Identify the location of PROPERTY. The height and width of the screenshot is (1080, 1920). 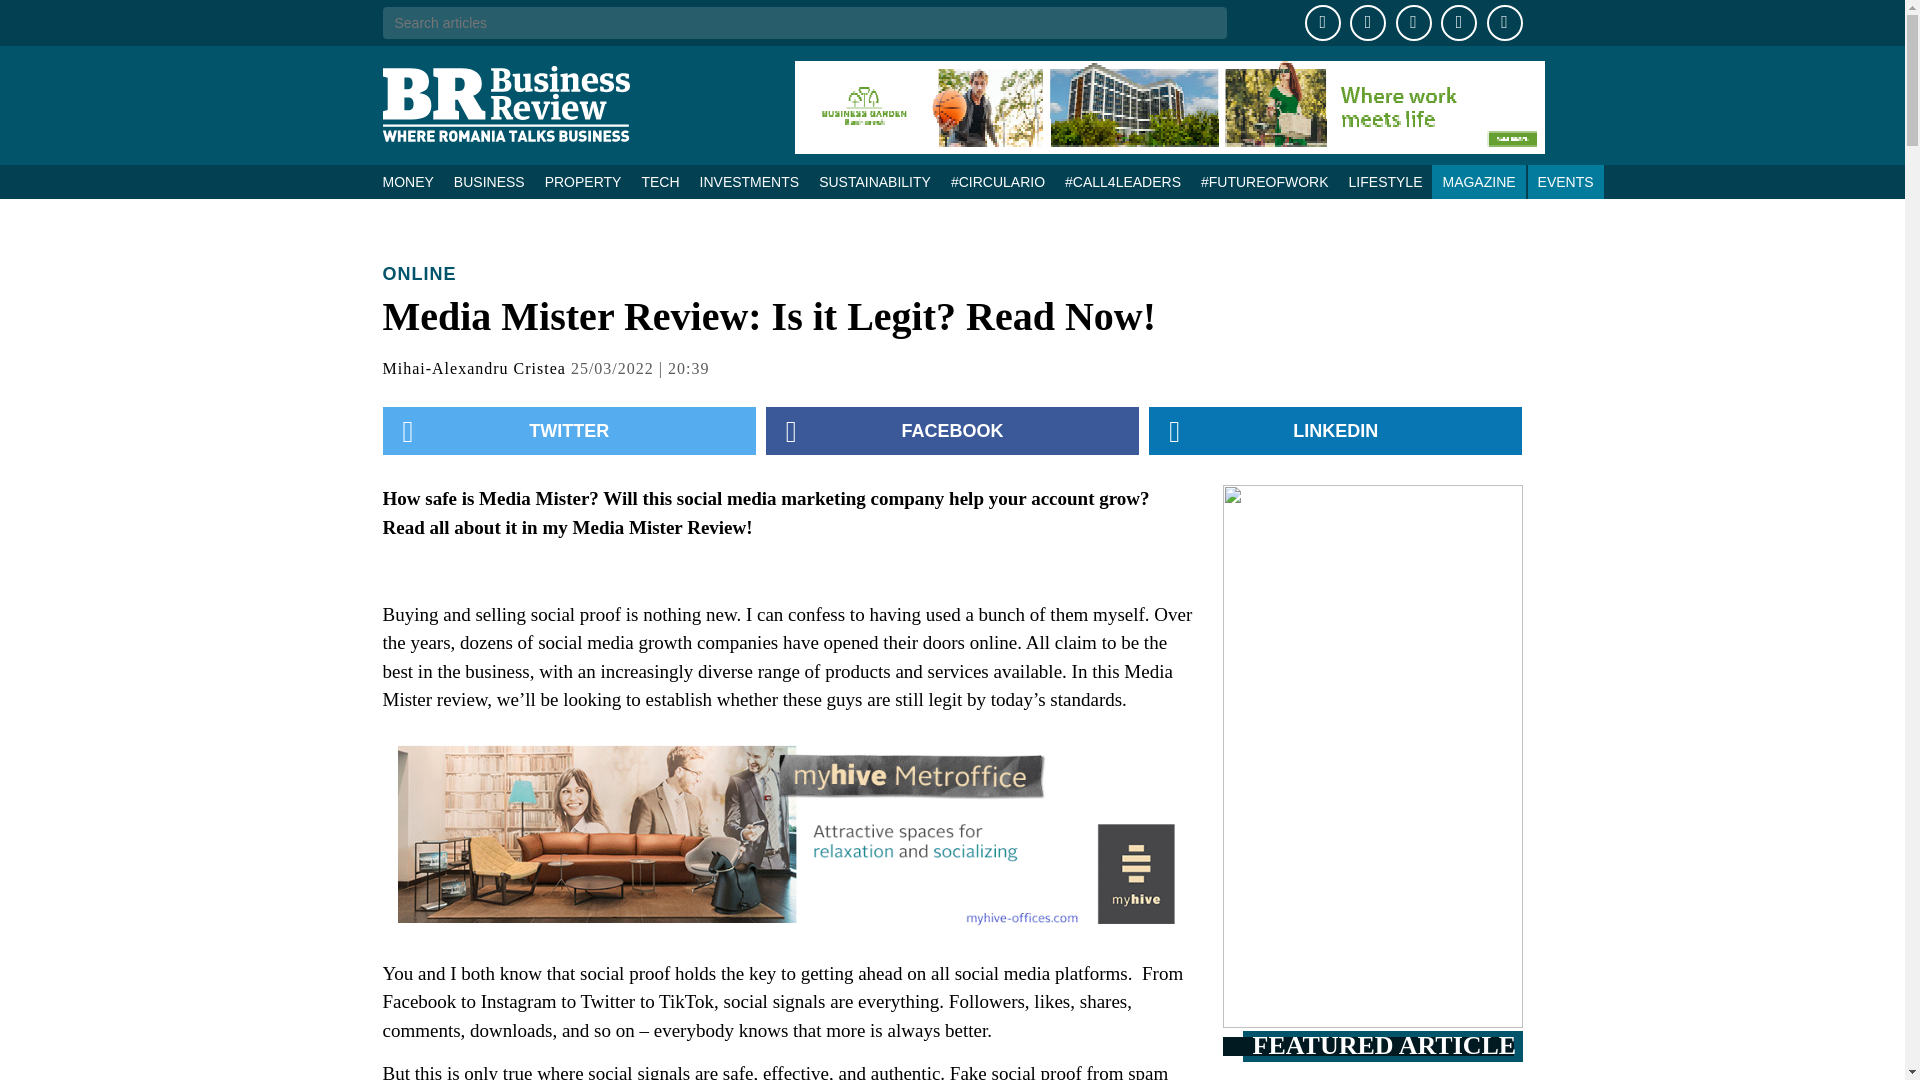
(583, 182).